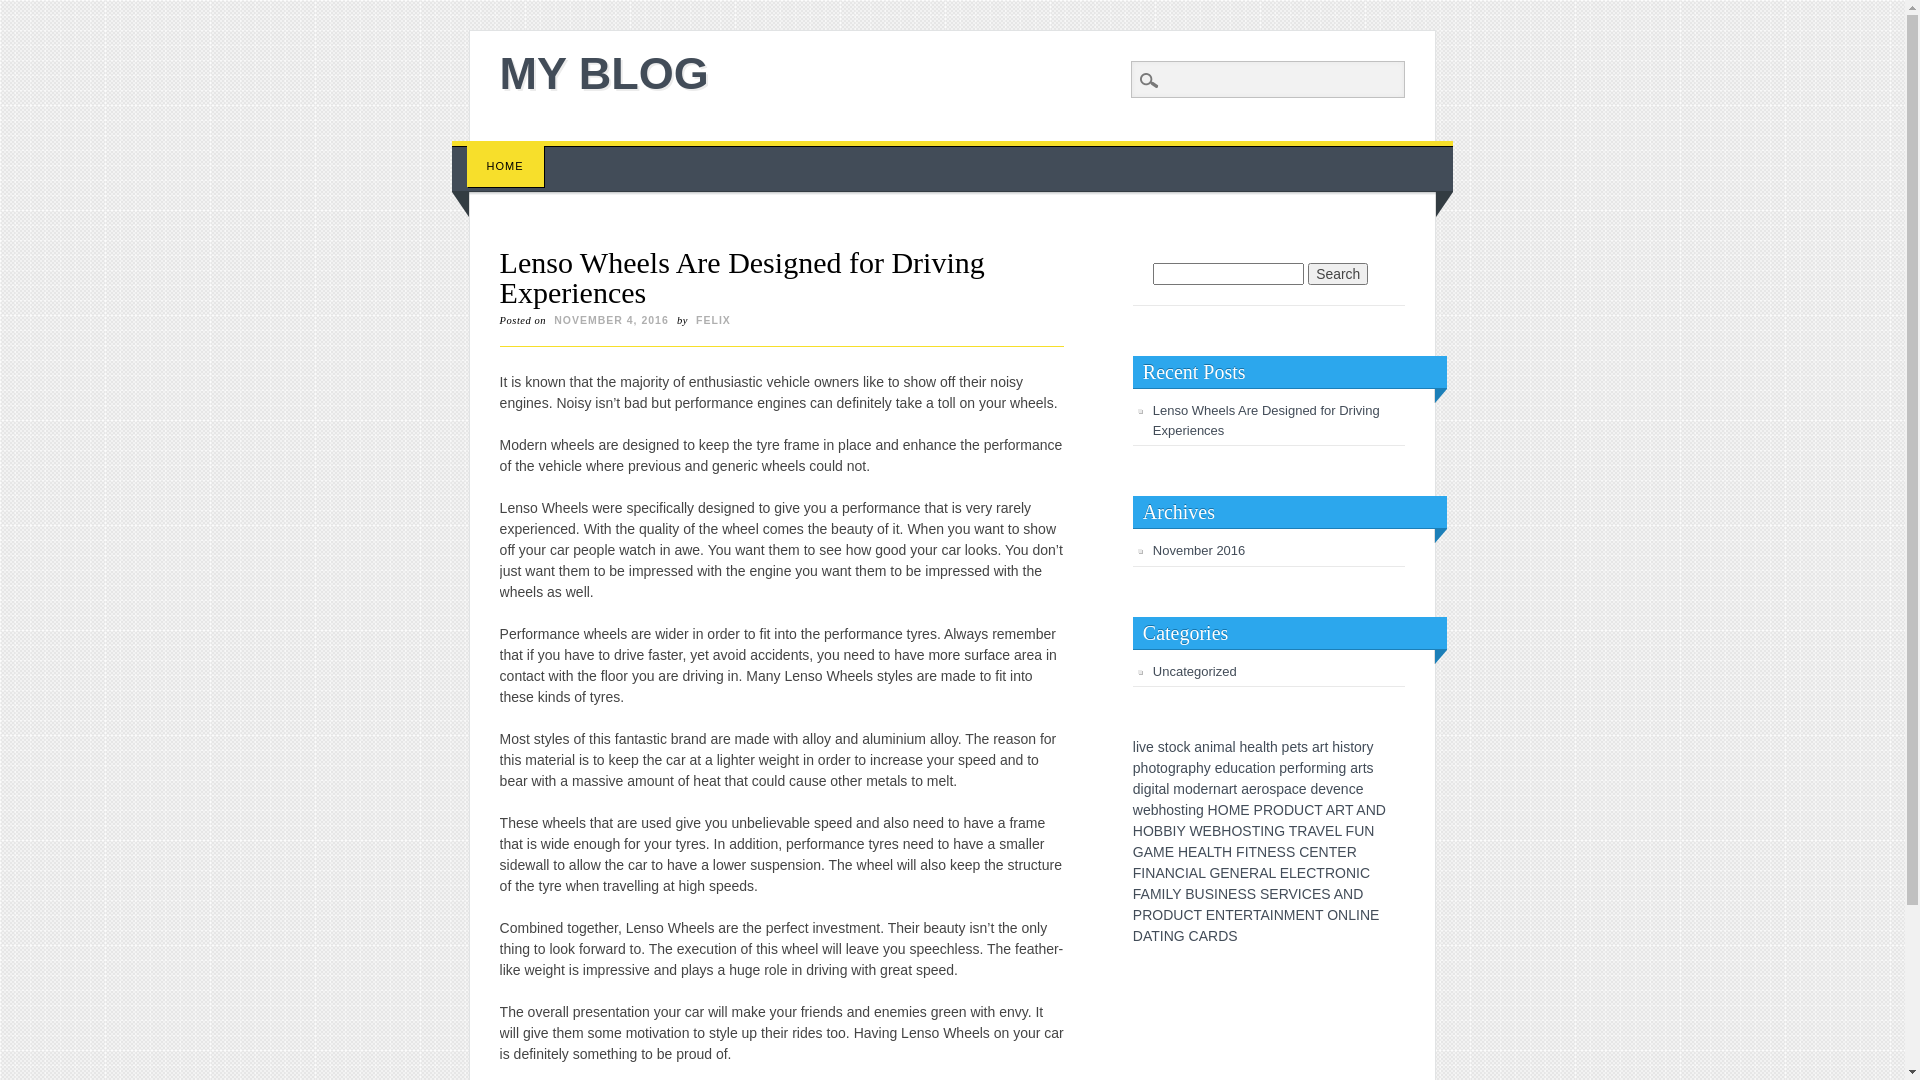 The height and width of the screenshot is (1080, 1920). I want to click on S, so click(1232, 936).